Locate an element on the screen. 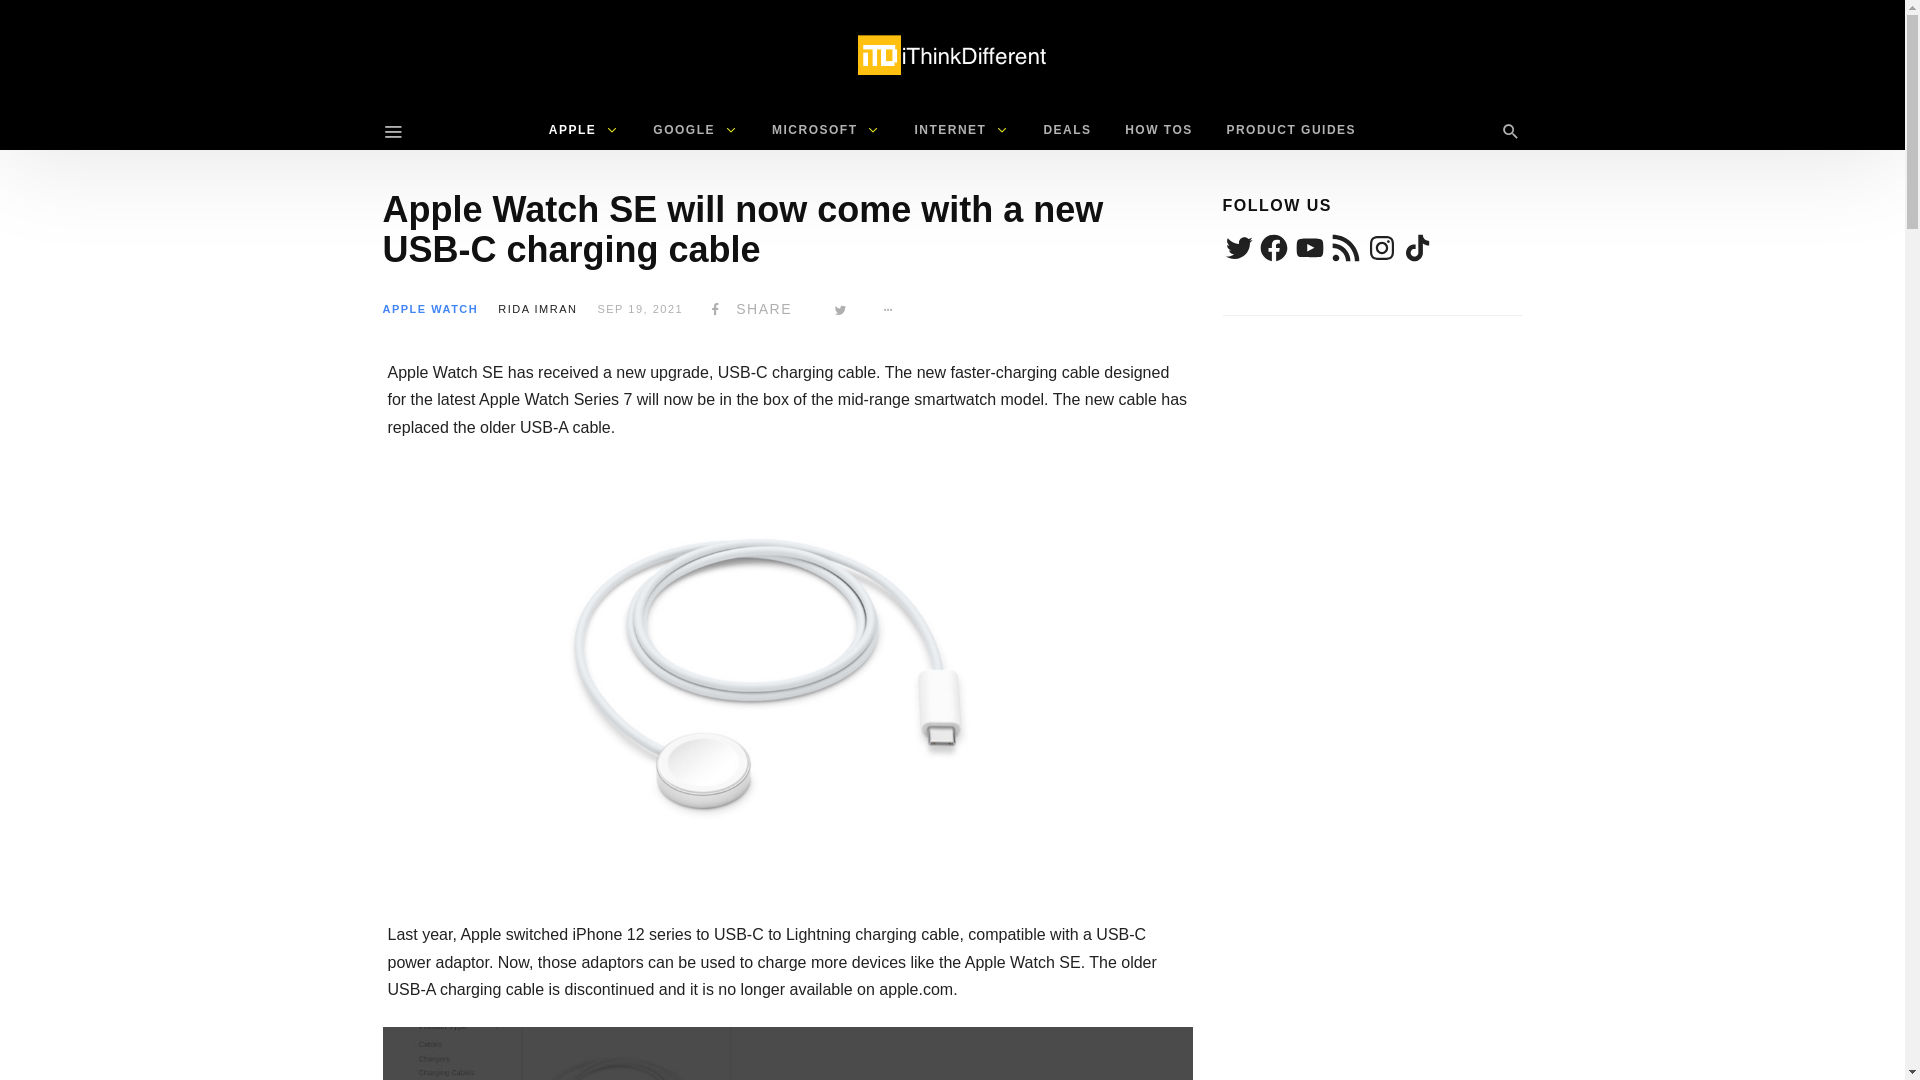 The image size is (1920, 1080). RIDA IMRAN is located at coordinates (537, 309).